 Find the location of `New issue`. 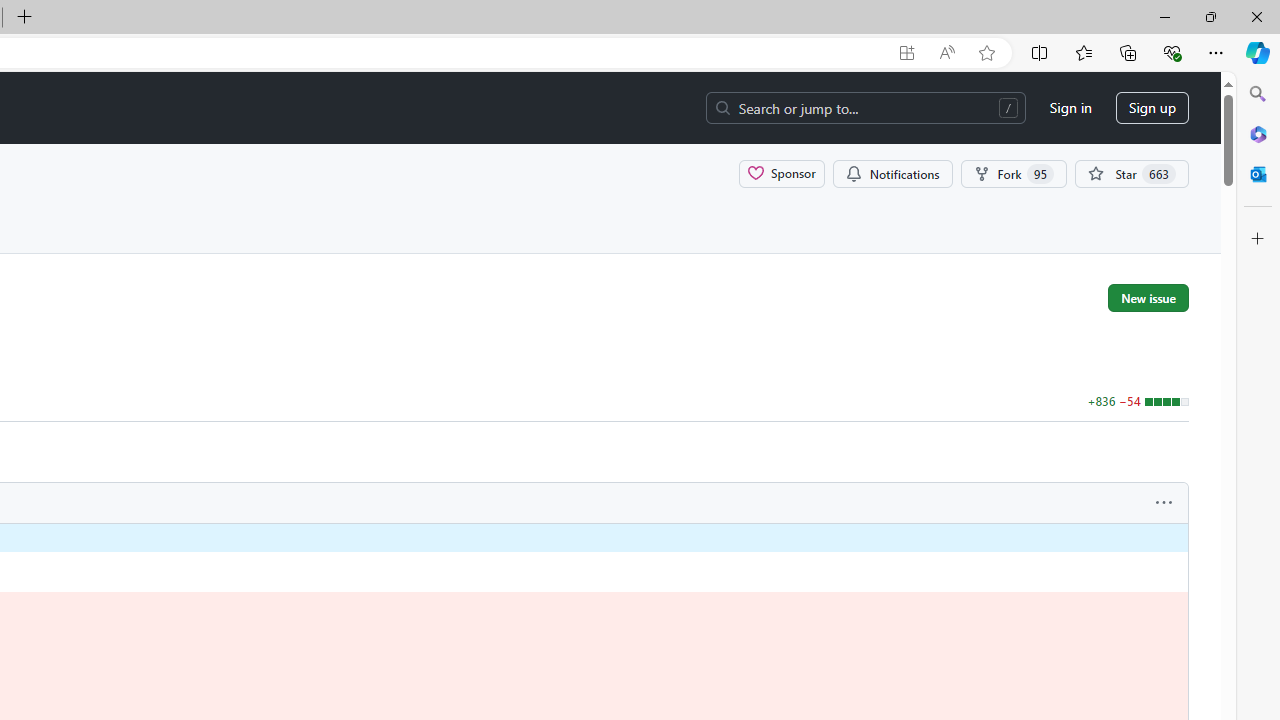

New issue is located at coordinates (1148, 297).